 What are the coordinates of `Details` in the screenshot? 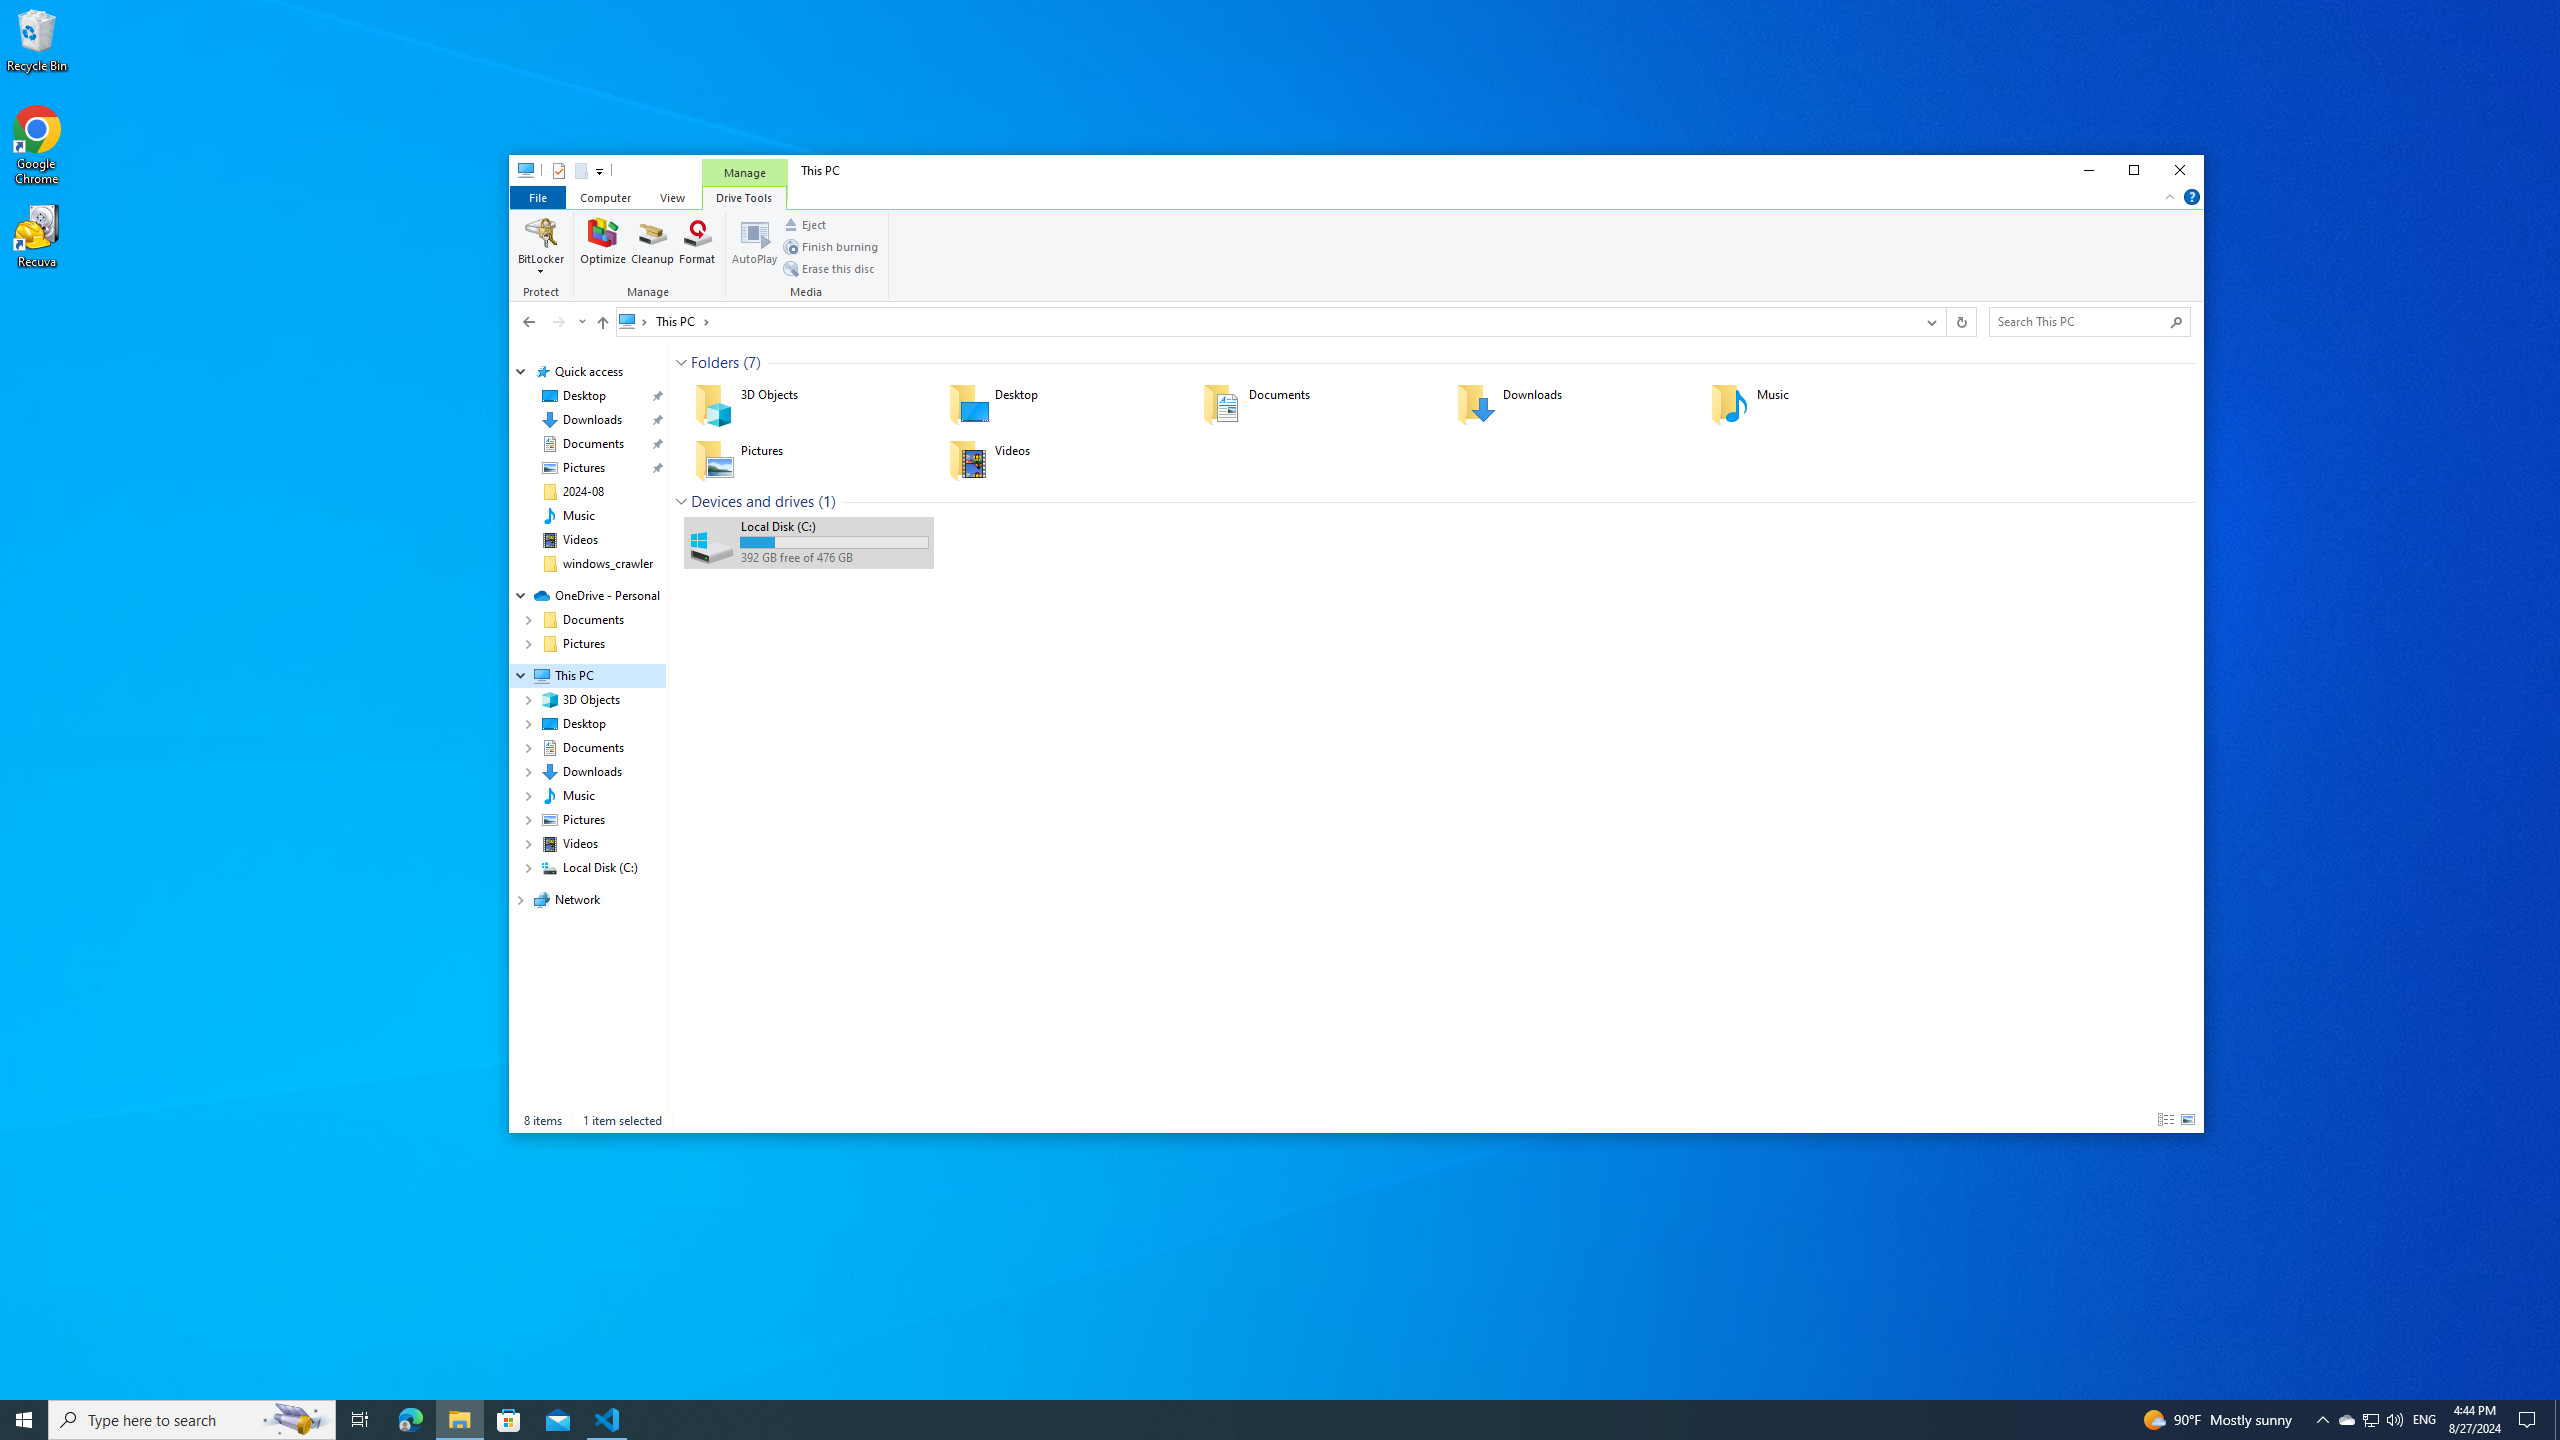 It's located at (2166, 1120).